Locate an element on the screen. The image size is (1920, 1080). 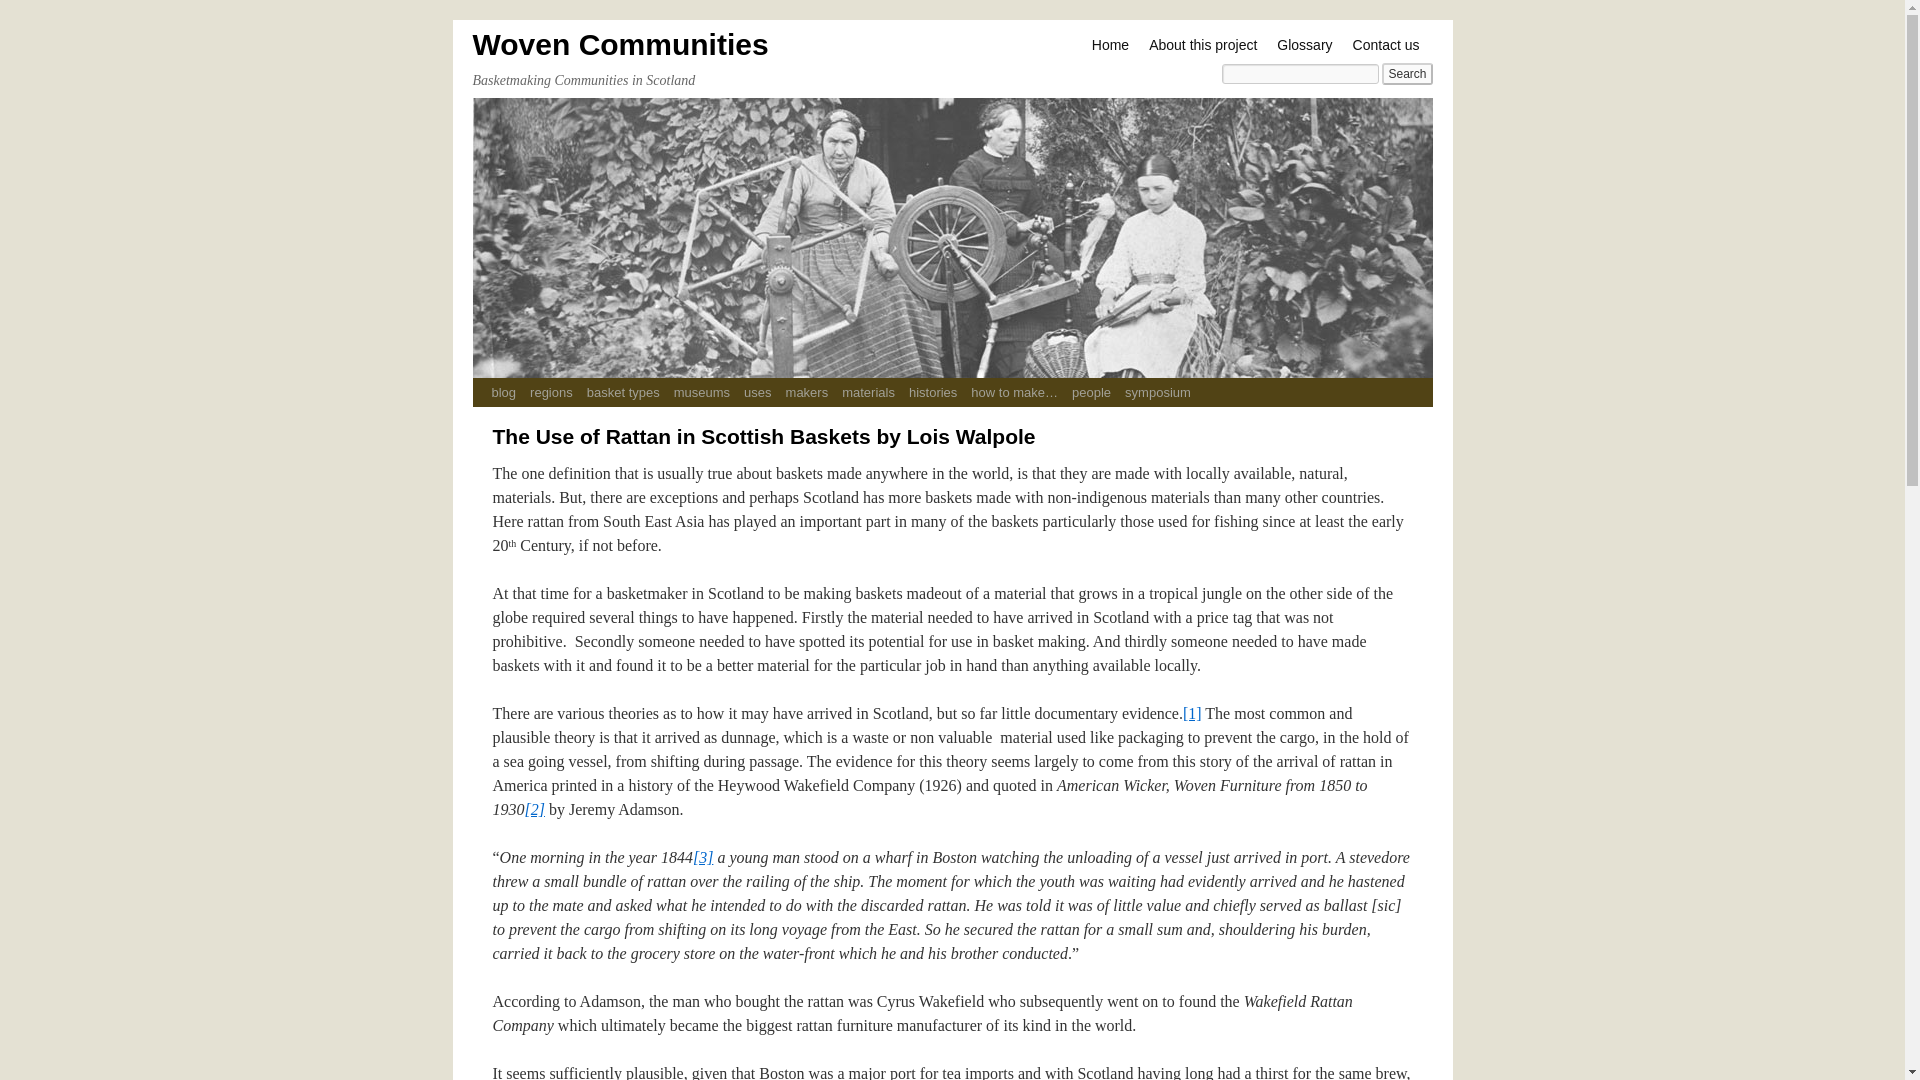
materials is located at coordinates (868, 392).